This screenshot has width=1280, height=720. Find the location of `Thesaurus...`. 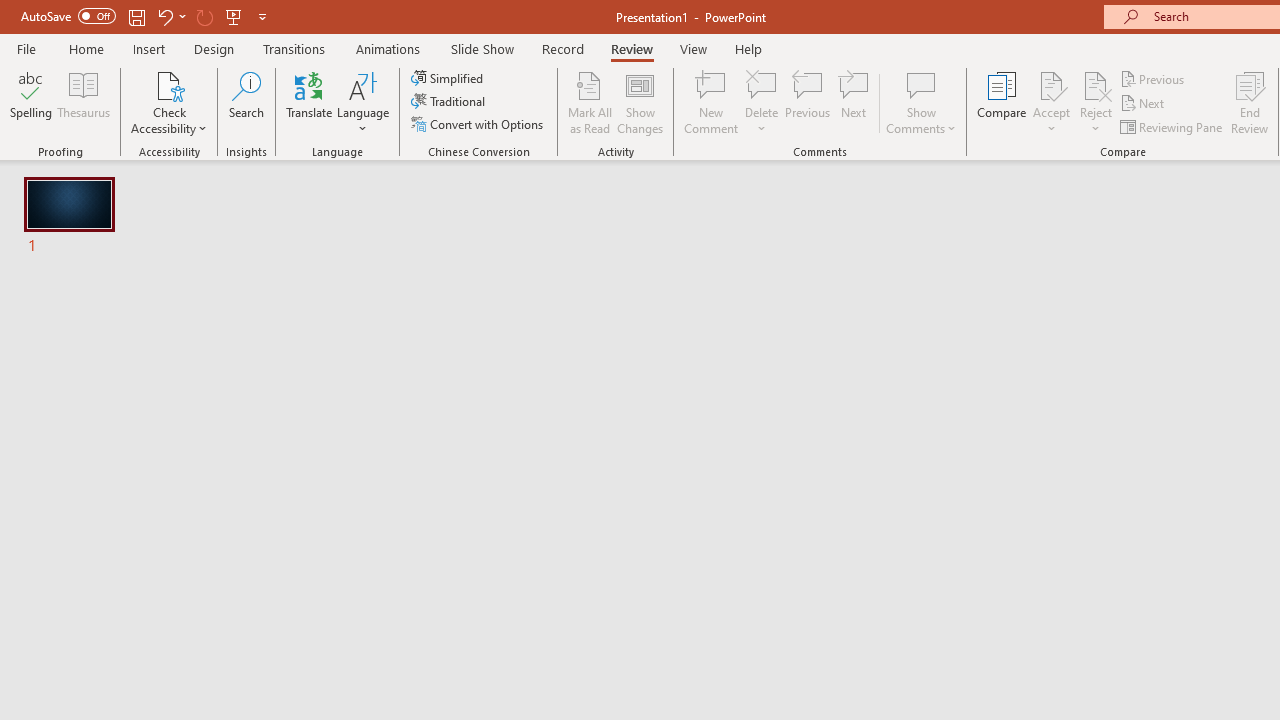

Thesaurus... is located at coordinates (84, 102).